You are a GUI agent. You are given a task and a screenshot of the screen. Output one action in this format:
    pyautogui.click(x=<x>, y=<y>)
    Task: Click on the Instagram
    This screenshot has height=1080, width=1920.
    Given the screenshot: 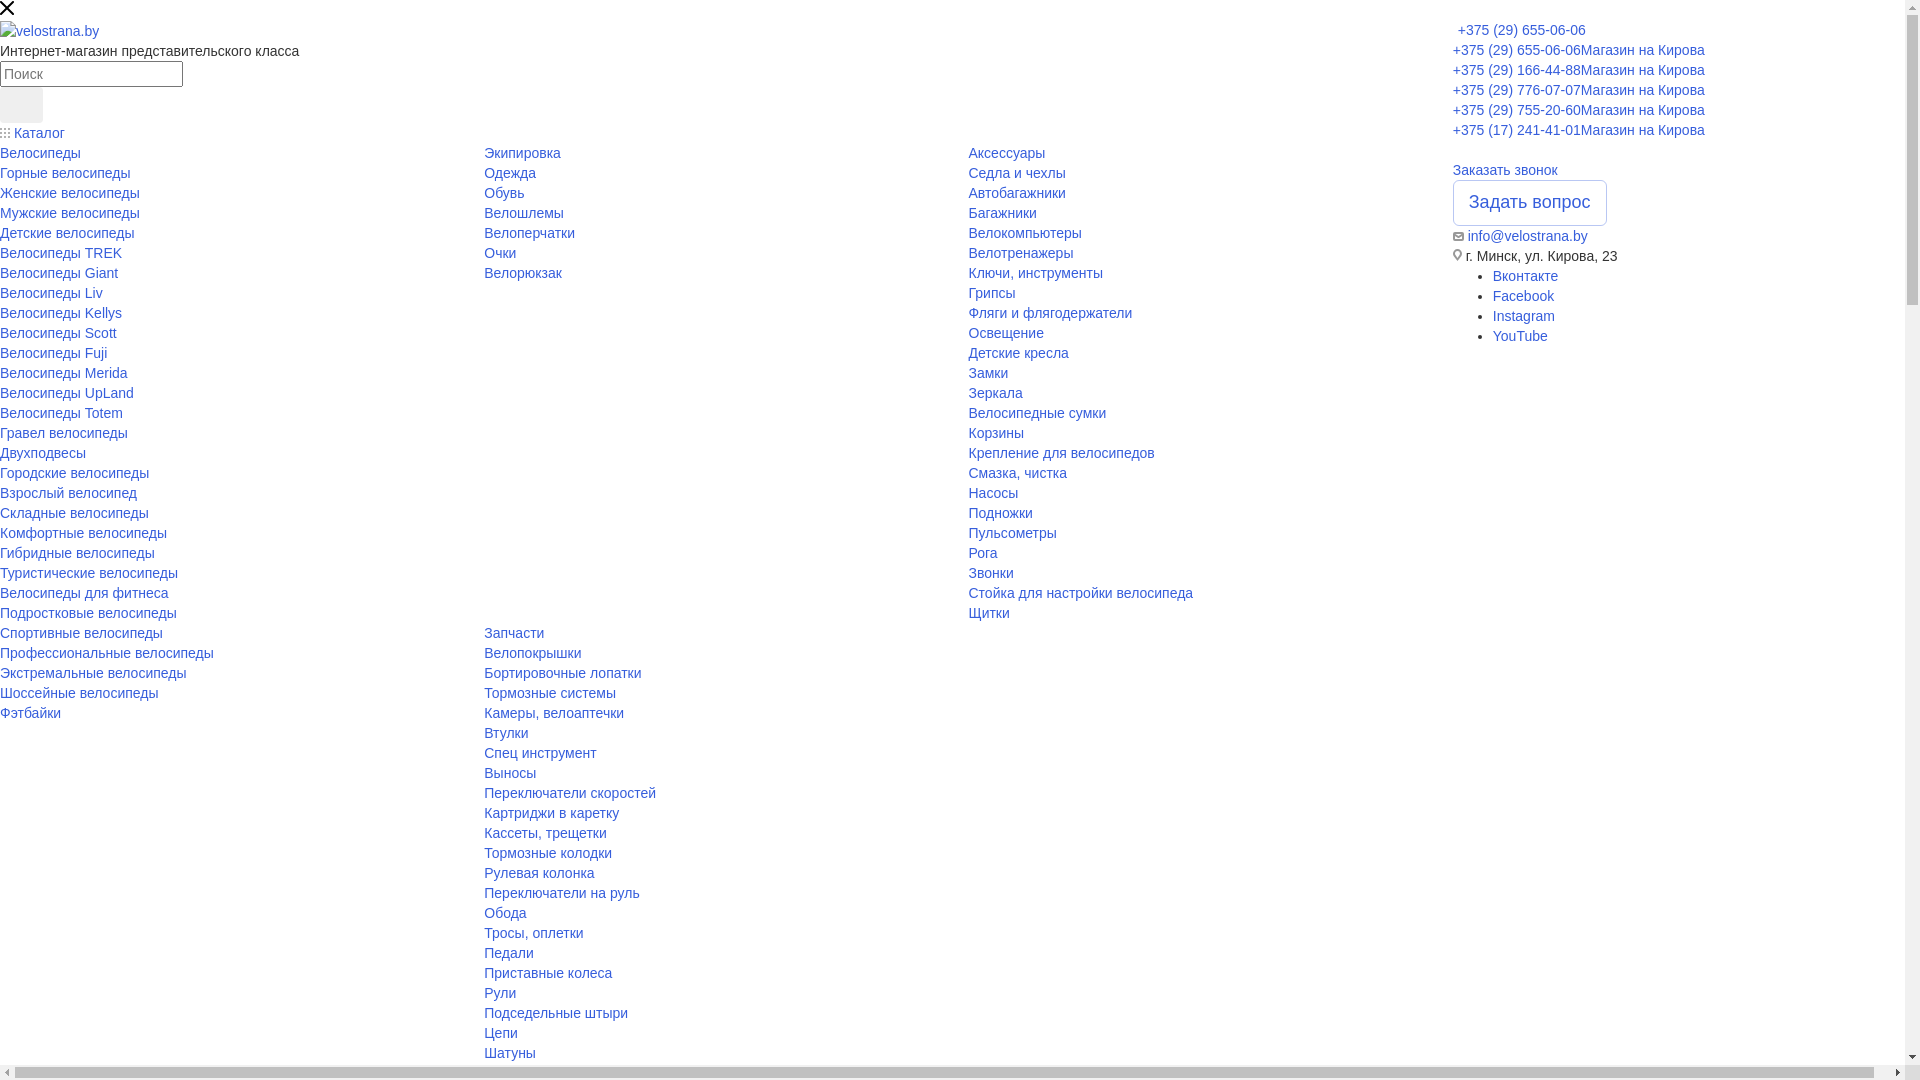 What is the action you would take?
    pyautogui.click(x=1524, y=316)
    